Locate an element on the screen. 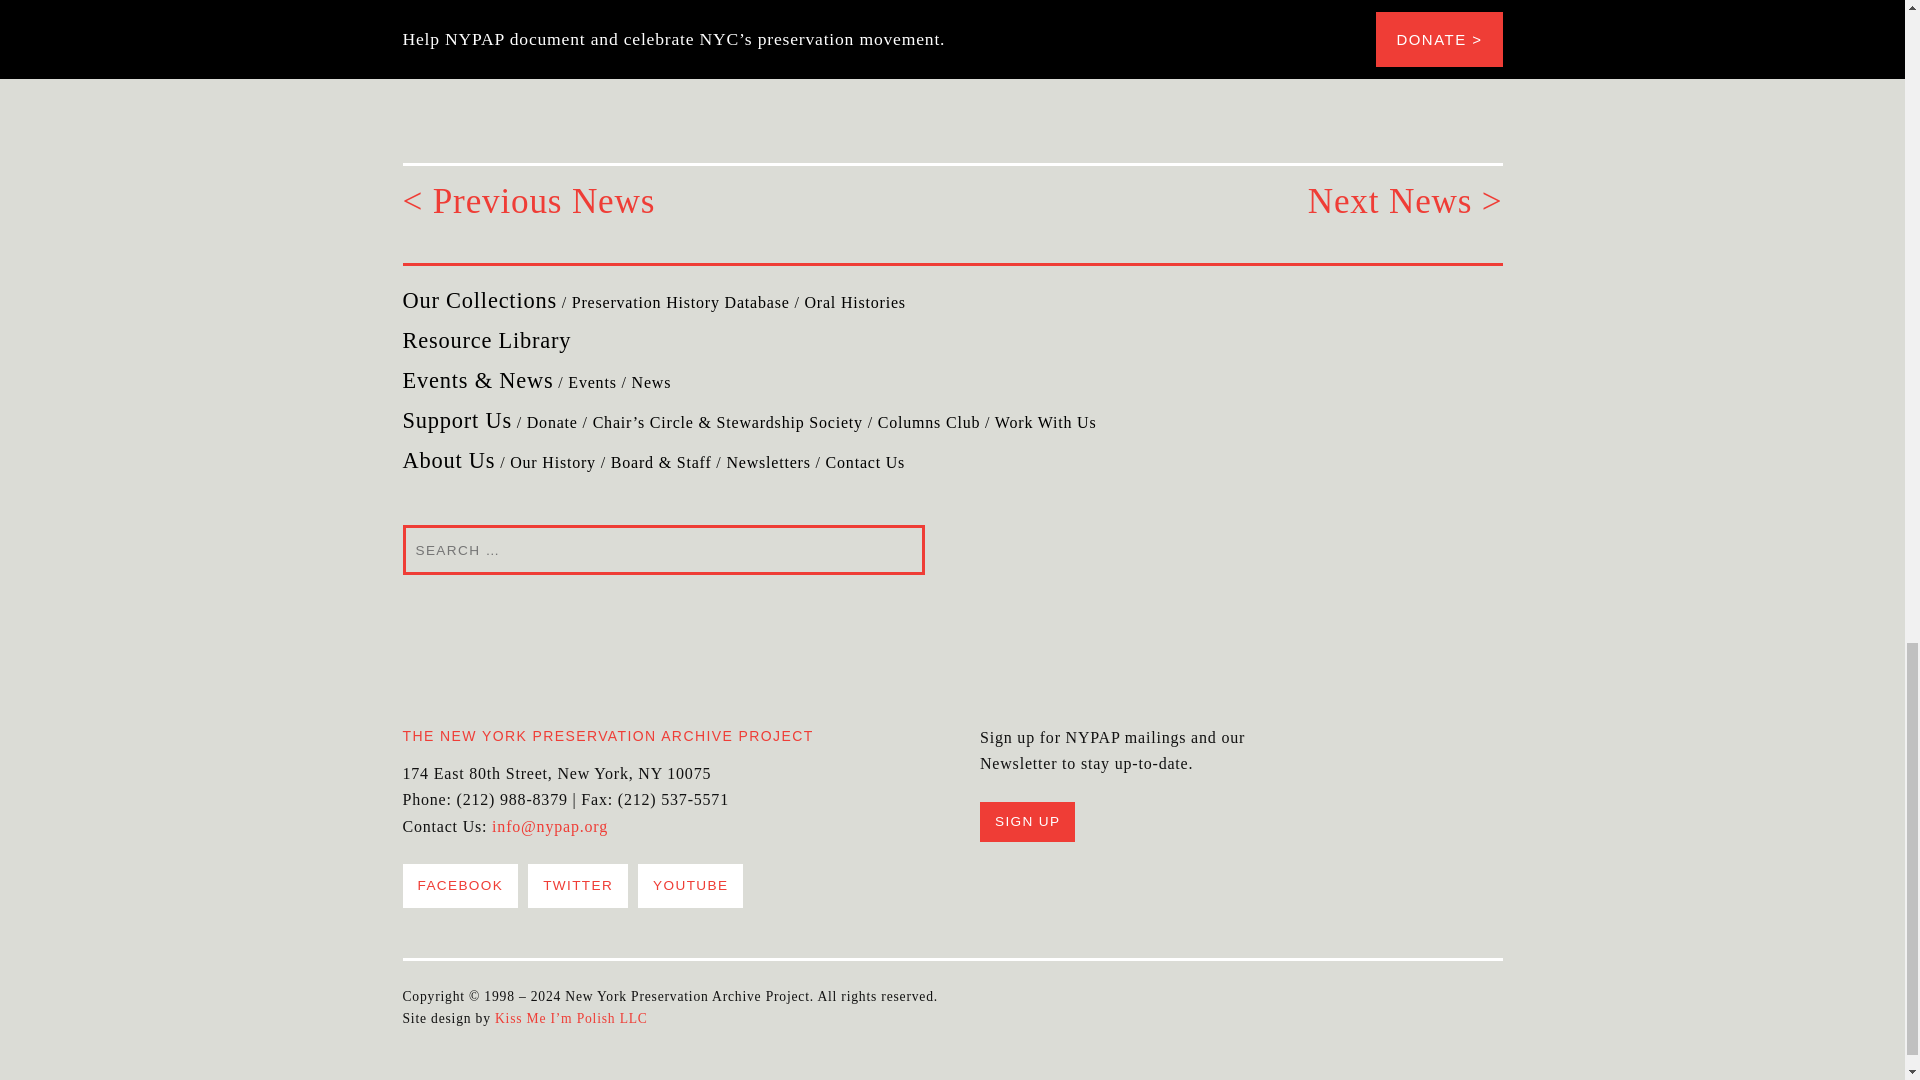  Resource Library is located at coordinates (486, 340).